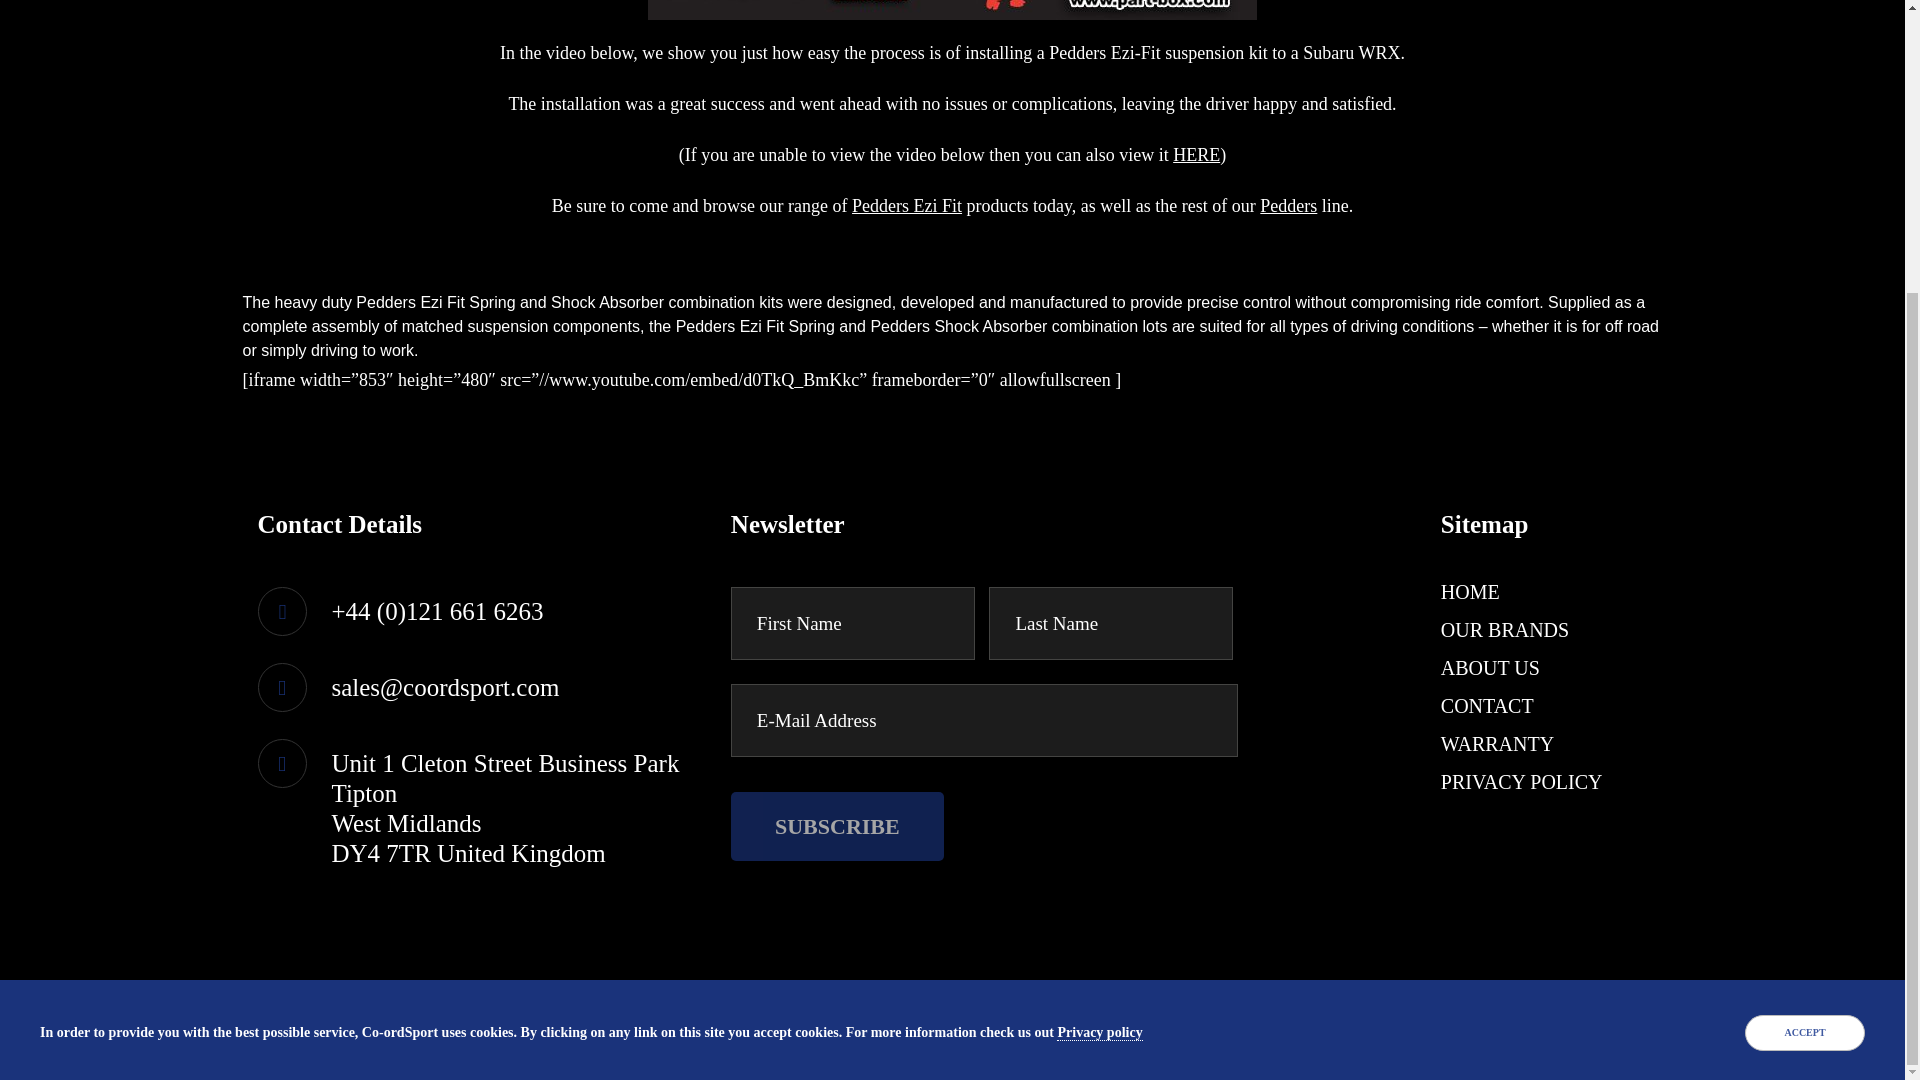 The height and width of the screenshot is (1080, 1920). I want to click on PRIVACY POLICY, so click(1522, 782).